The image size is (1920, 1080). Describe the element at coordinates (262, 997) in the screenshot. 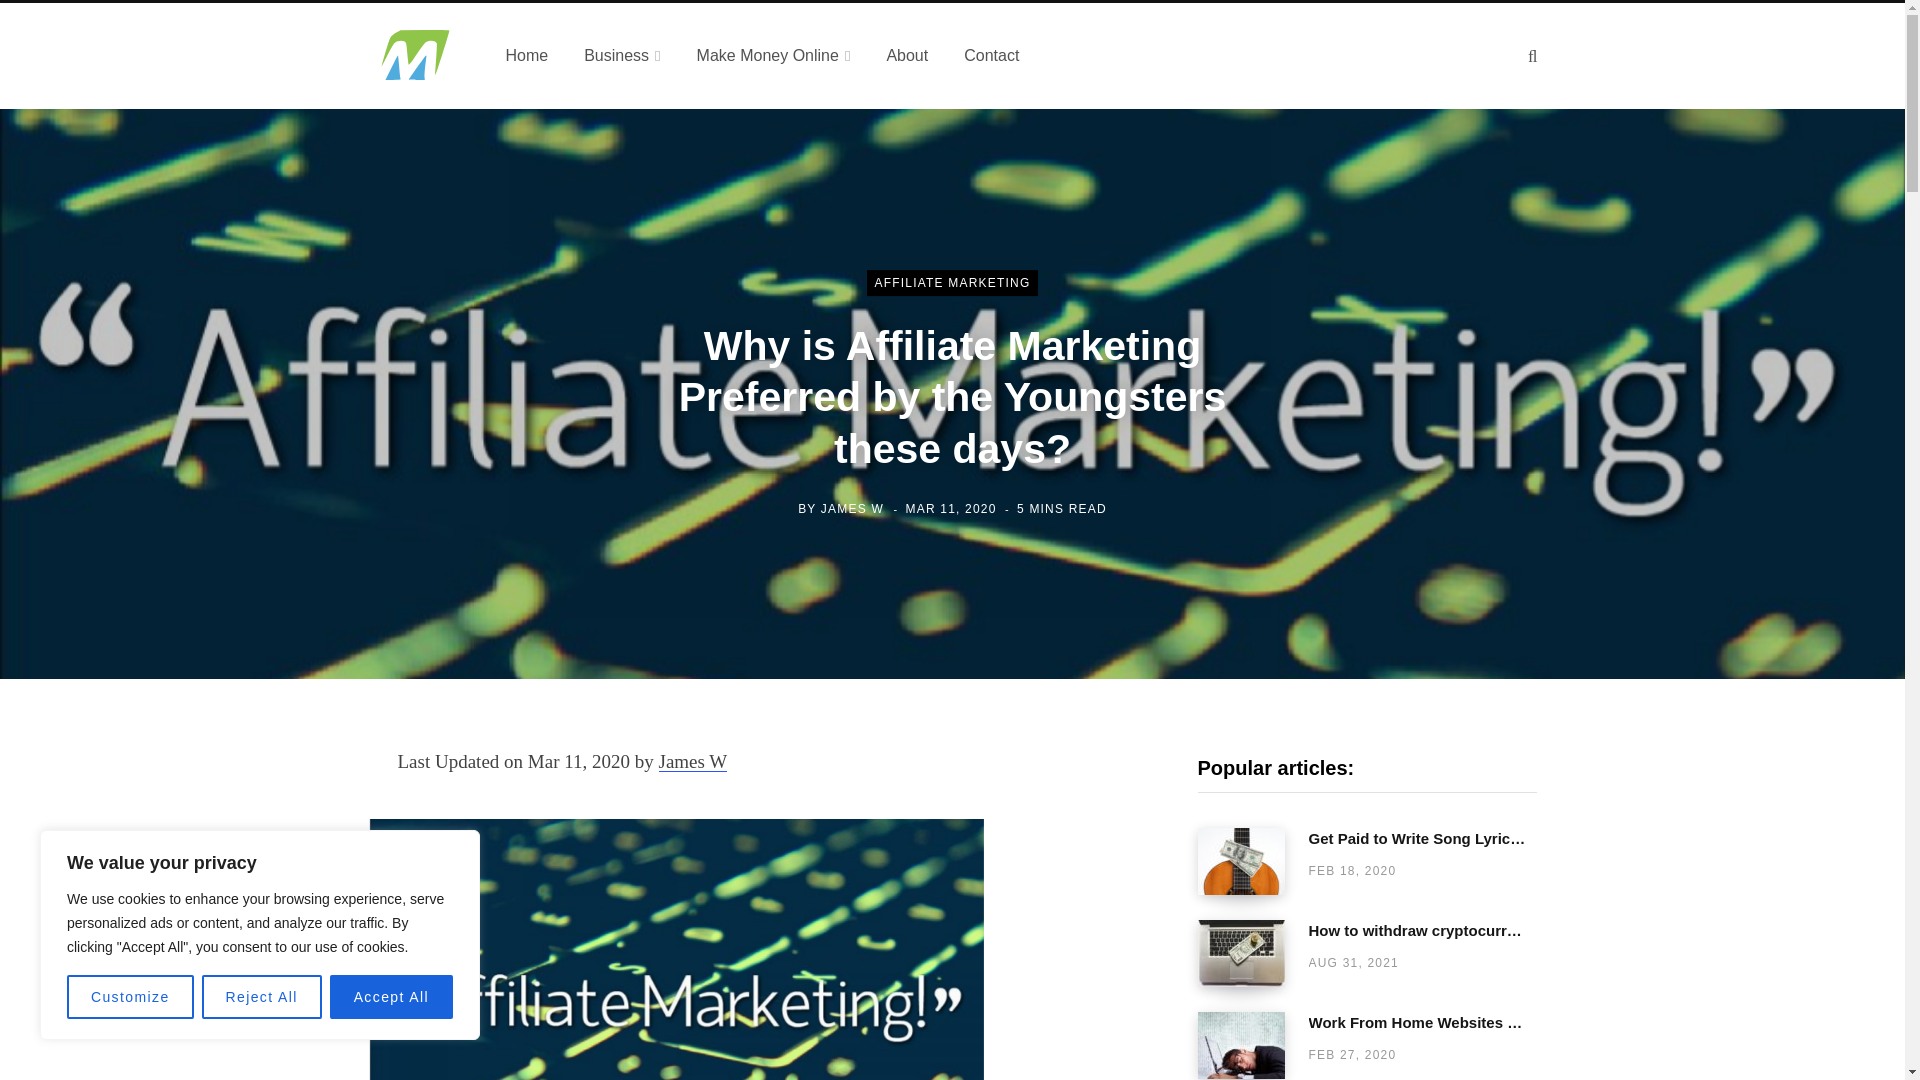

I see `Reject All` at that location.